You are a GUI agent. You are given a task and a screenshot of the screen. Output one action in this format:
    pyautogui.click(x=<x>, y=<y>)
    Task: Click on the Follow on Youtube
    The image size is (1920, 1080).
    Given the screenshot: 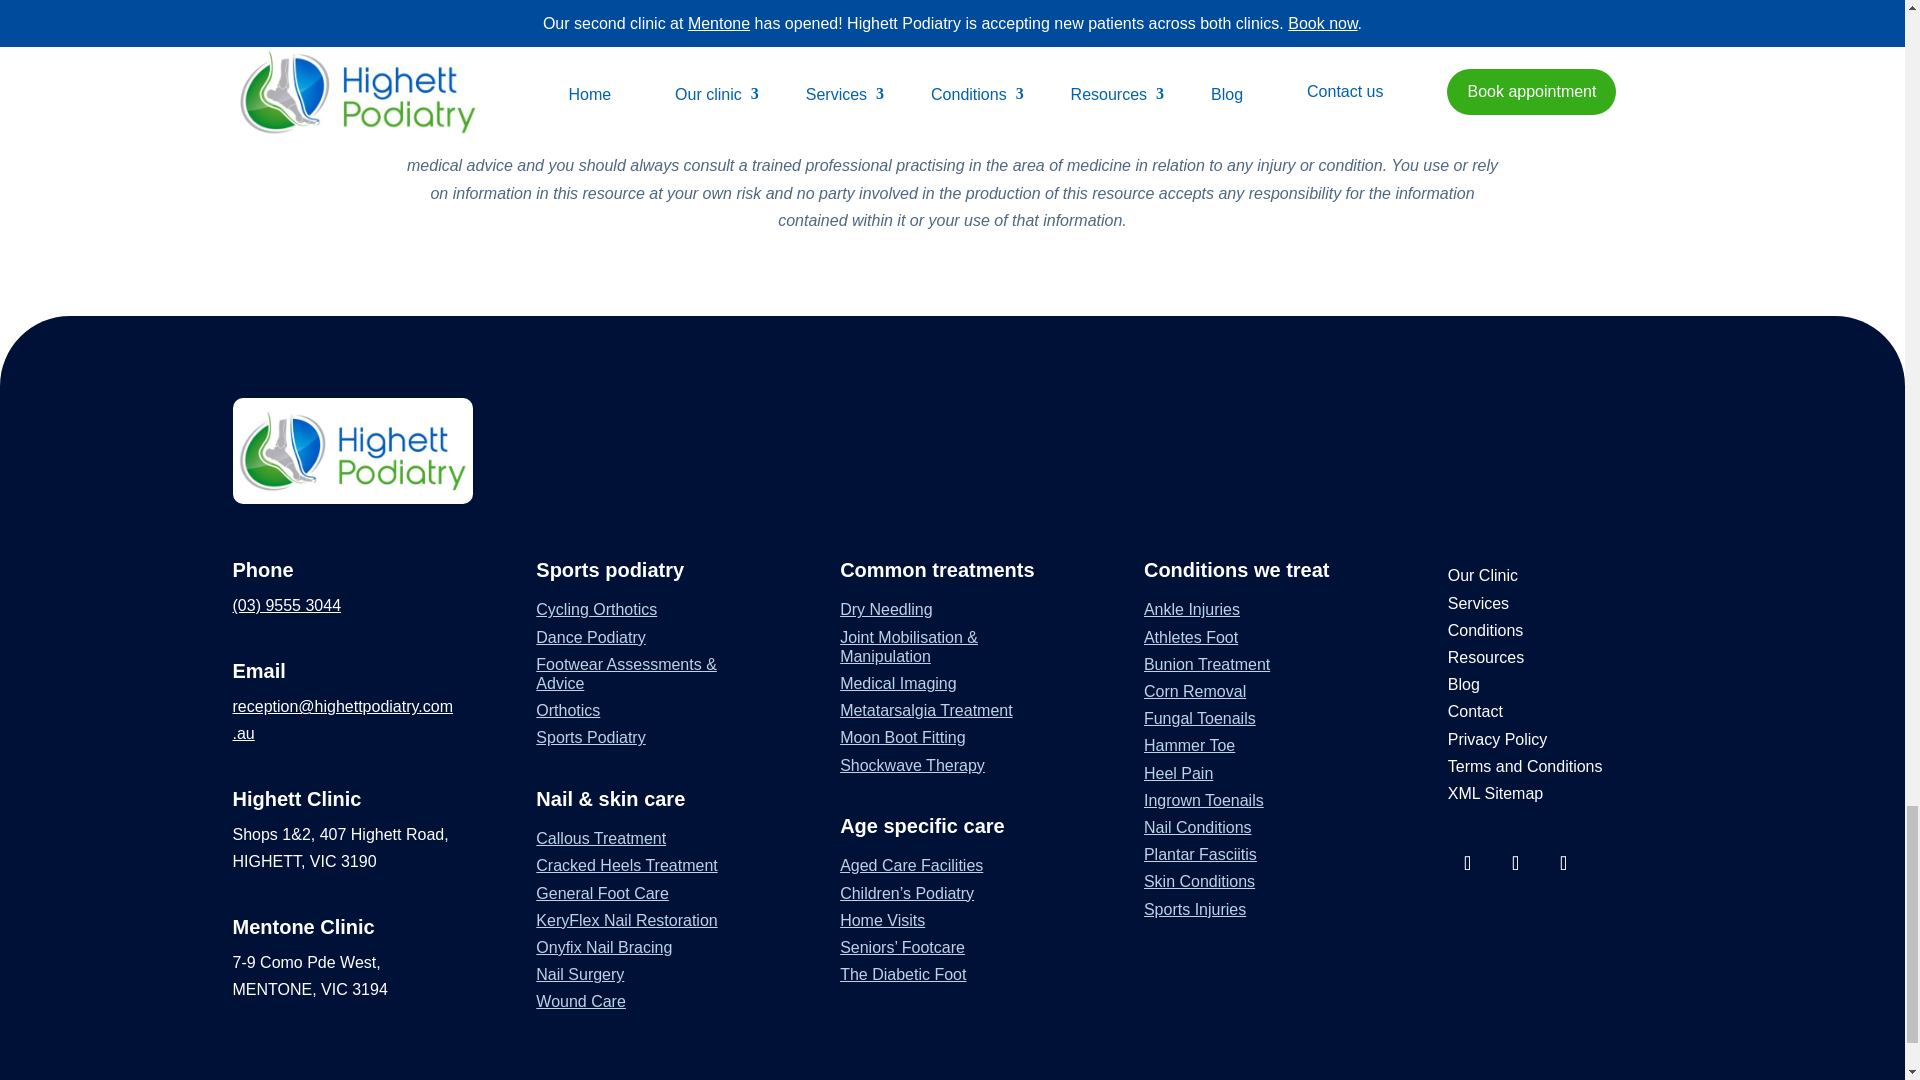 What is the action you would take?
    pyautogui.click(x=1564, y=863)
    